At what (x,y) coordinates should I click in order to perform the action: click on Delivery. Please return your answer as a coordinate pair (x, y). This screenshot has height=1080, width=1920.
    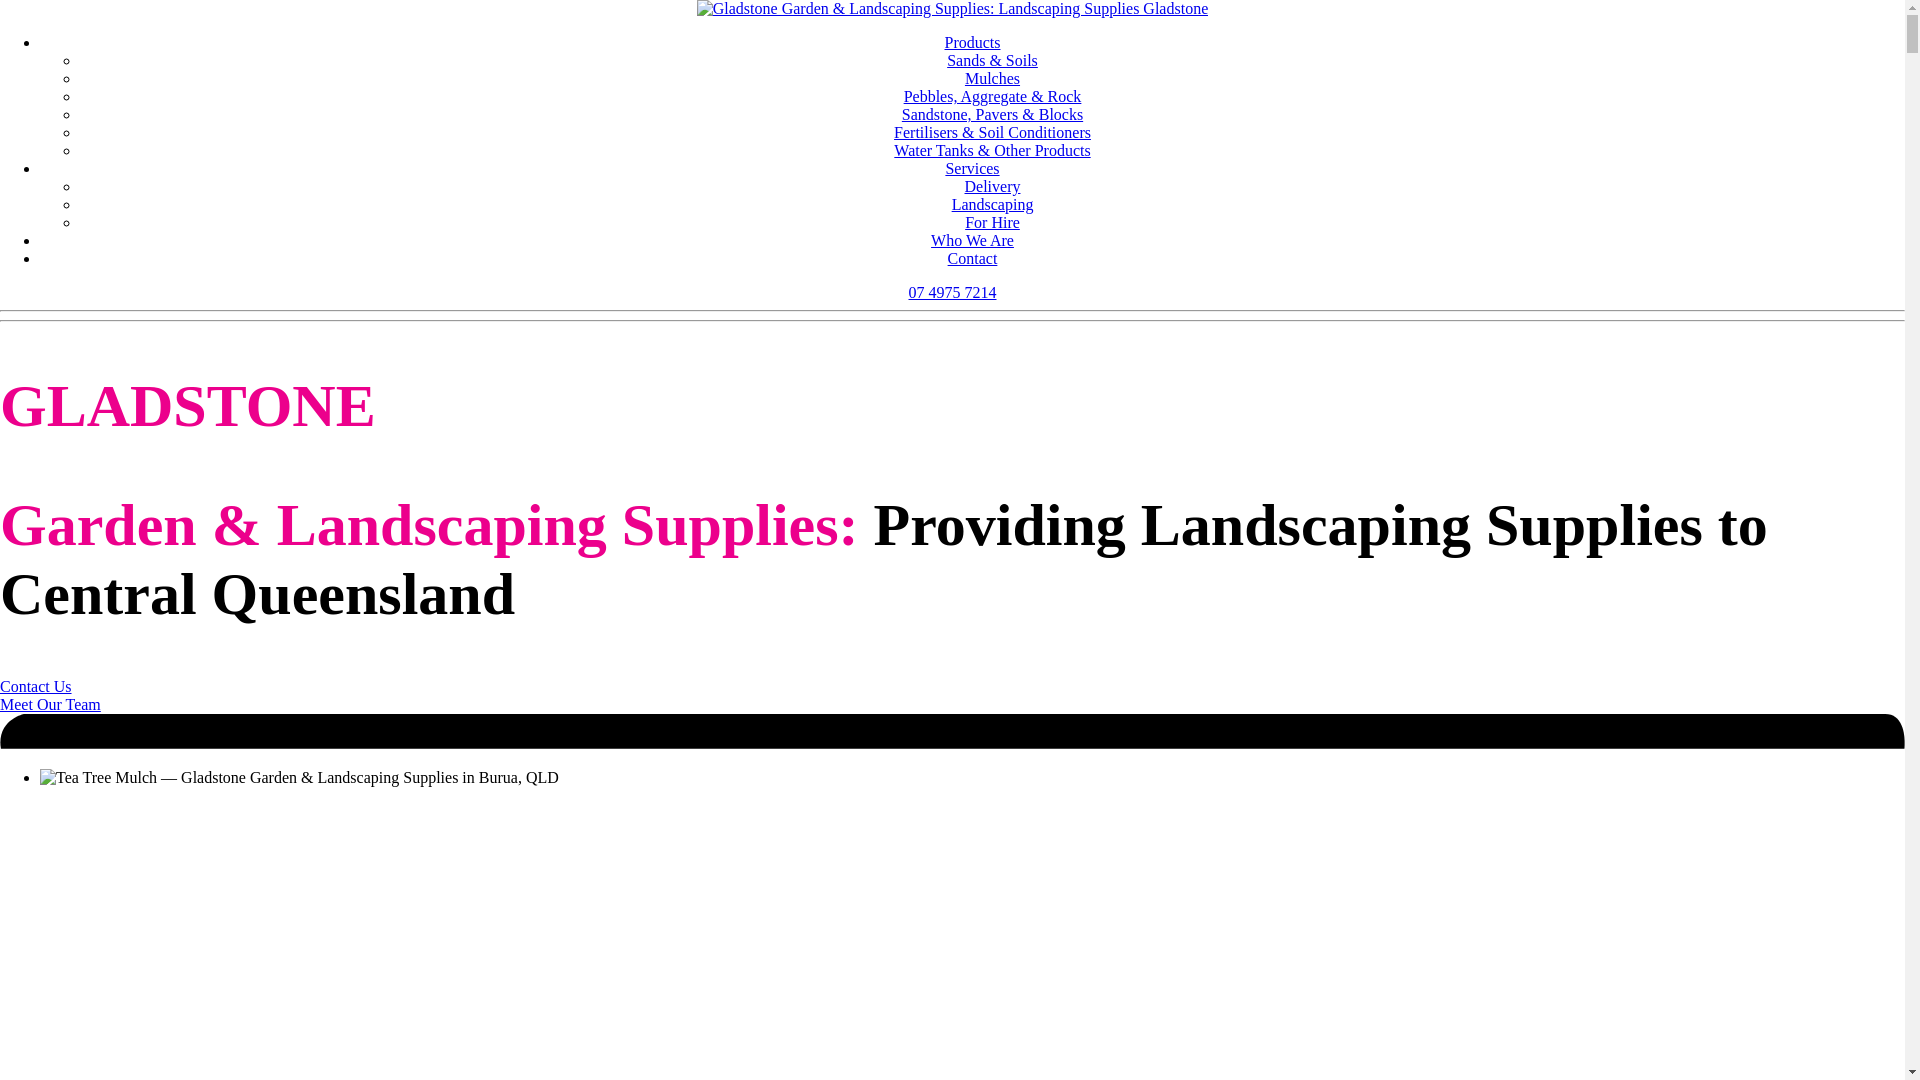
    Looking at the image, I should click on (992, 186).